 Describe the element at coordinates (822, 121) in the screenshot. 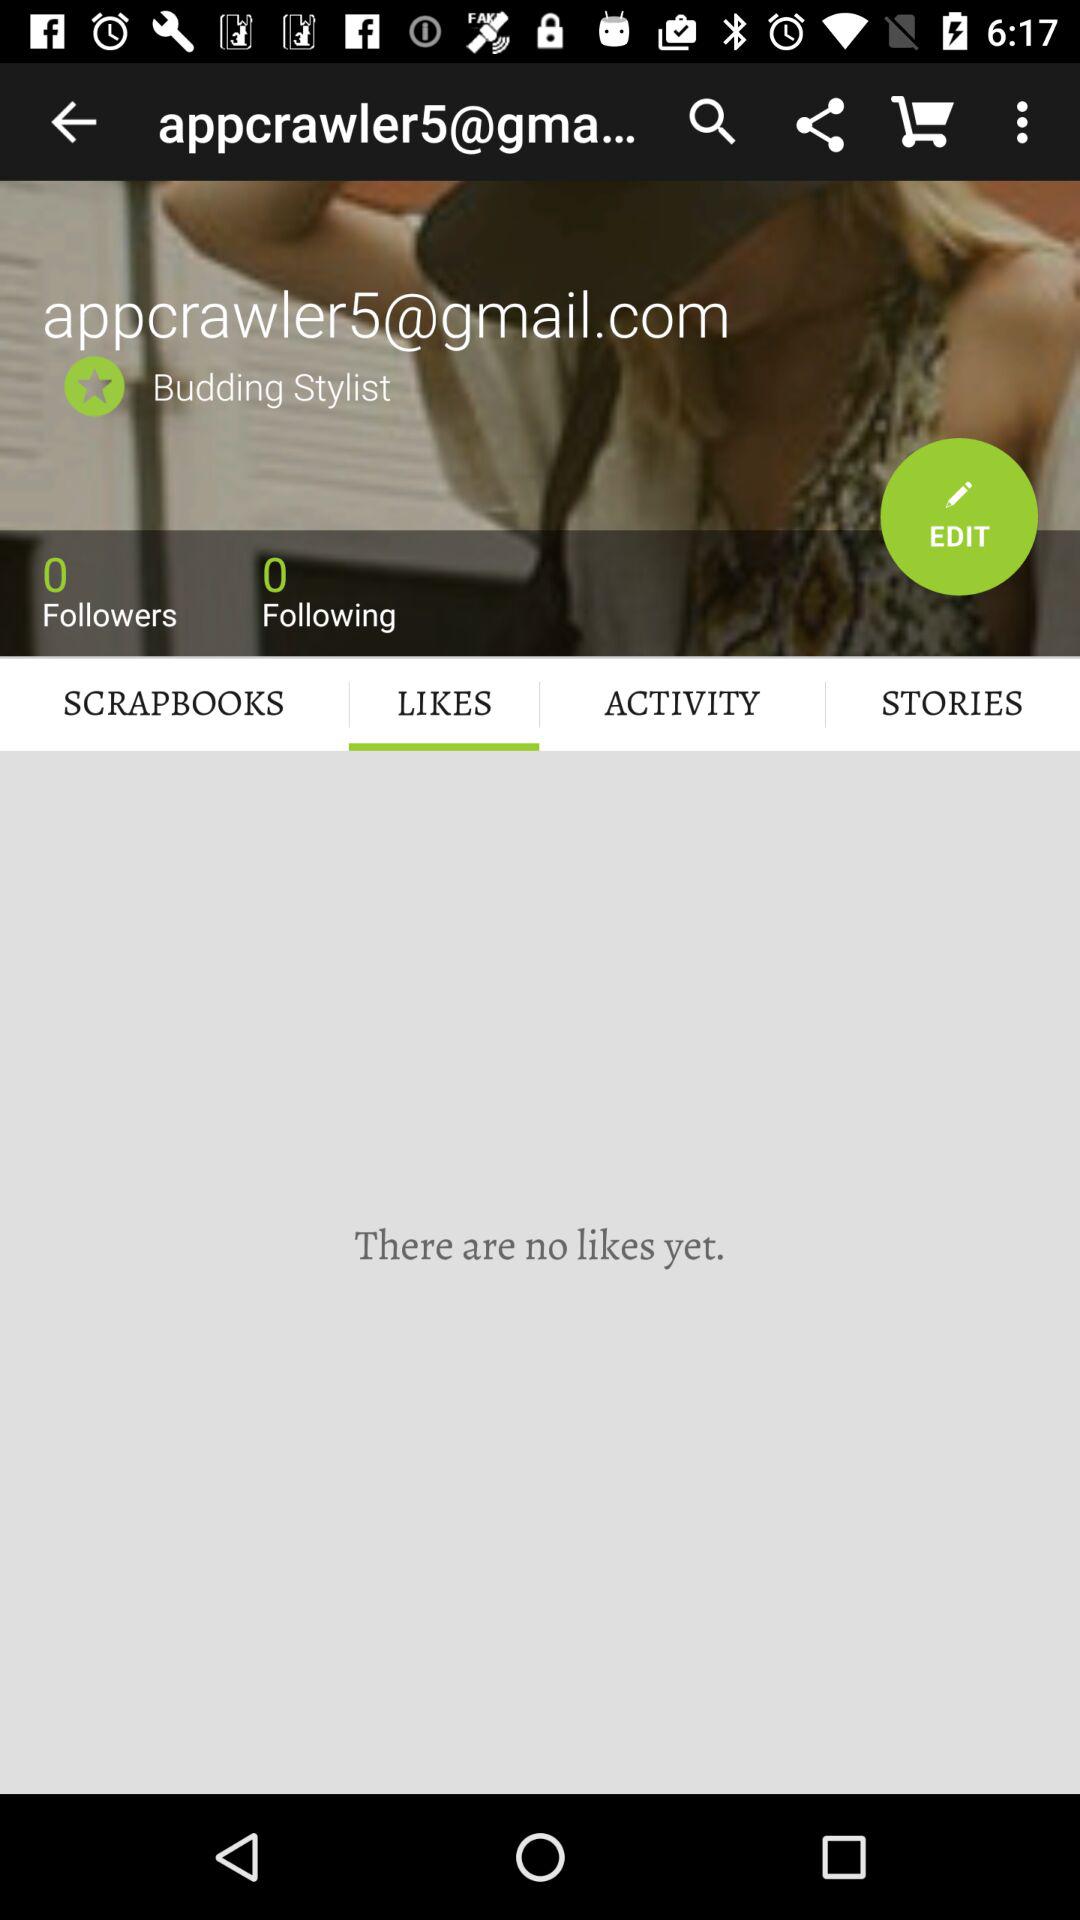

I see `share the page` at that location.